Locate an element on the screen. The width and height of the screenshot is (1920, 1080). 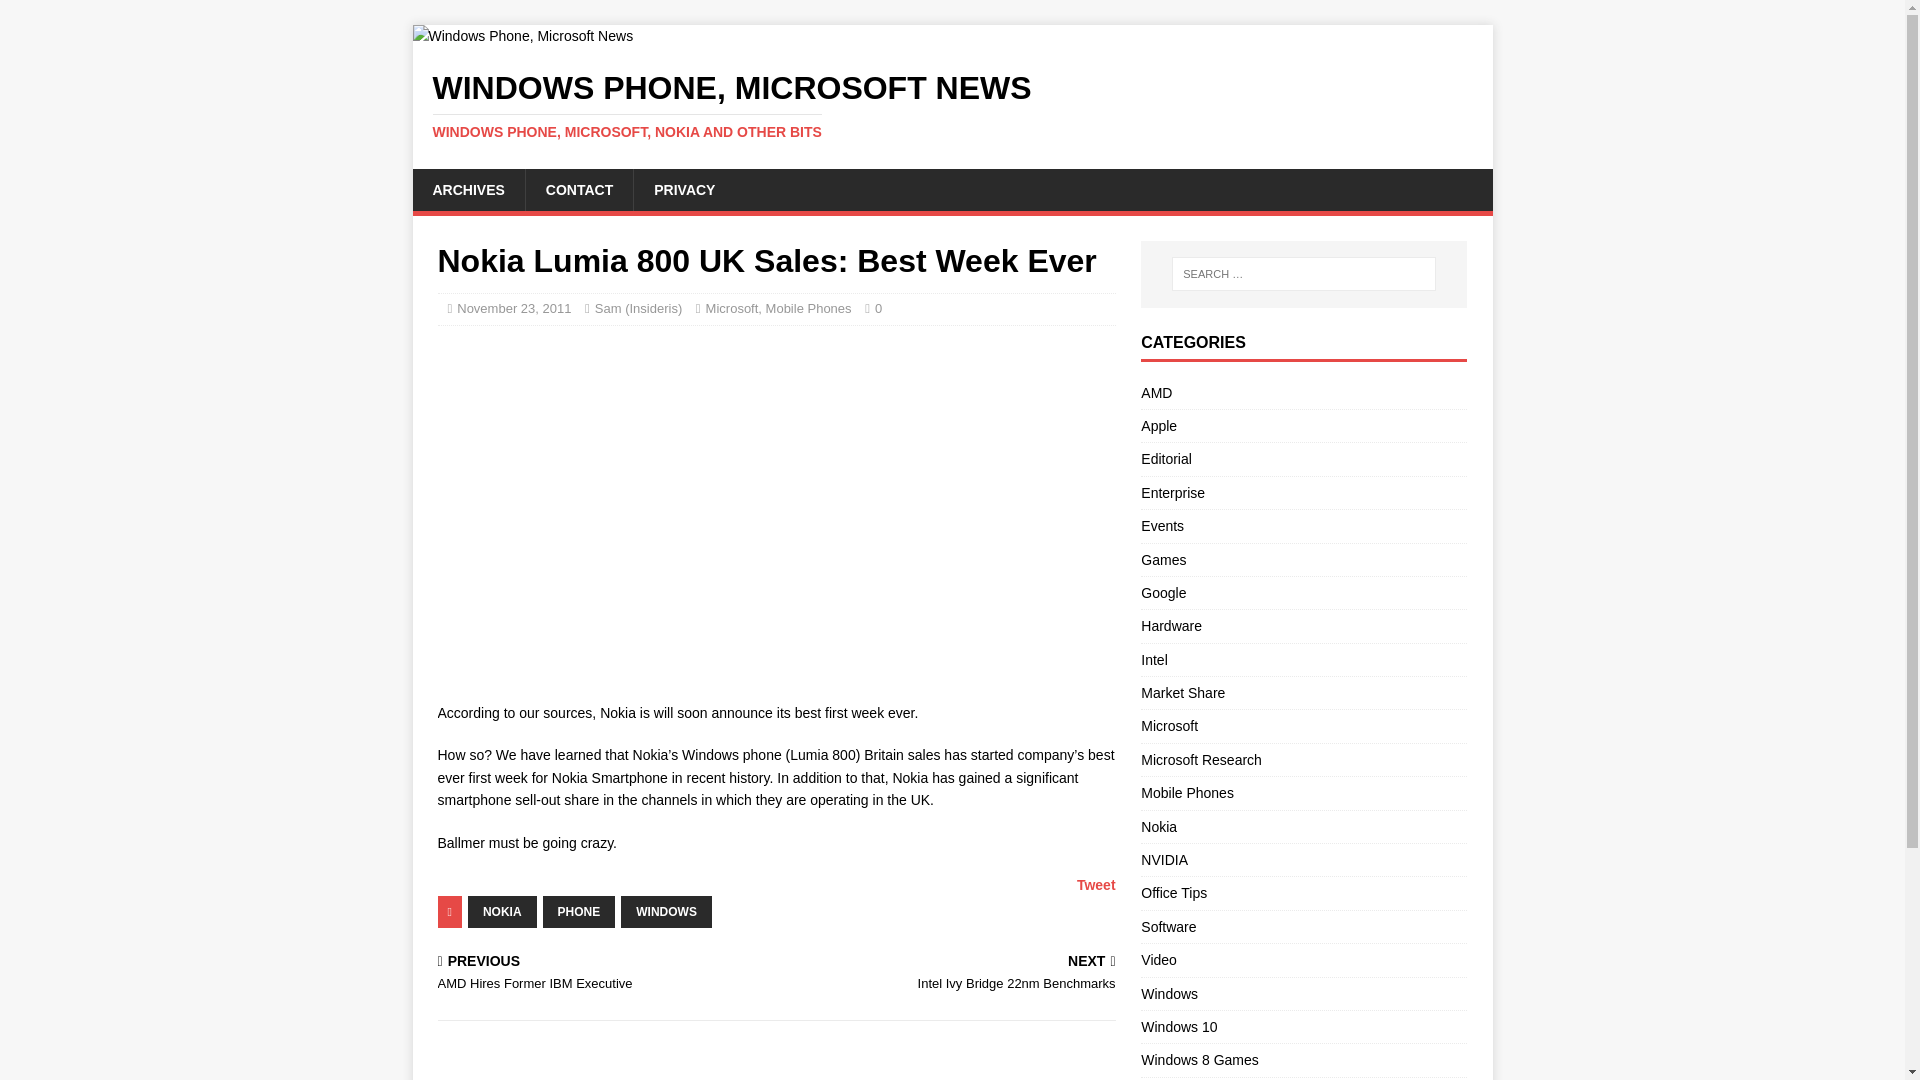
Events is located at coordinates (1303, 526).